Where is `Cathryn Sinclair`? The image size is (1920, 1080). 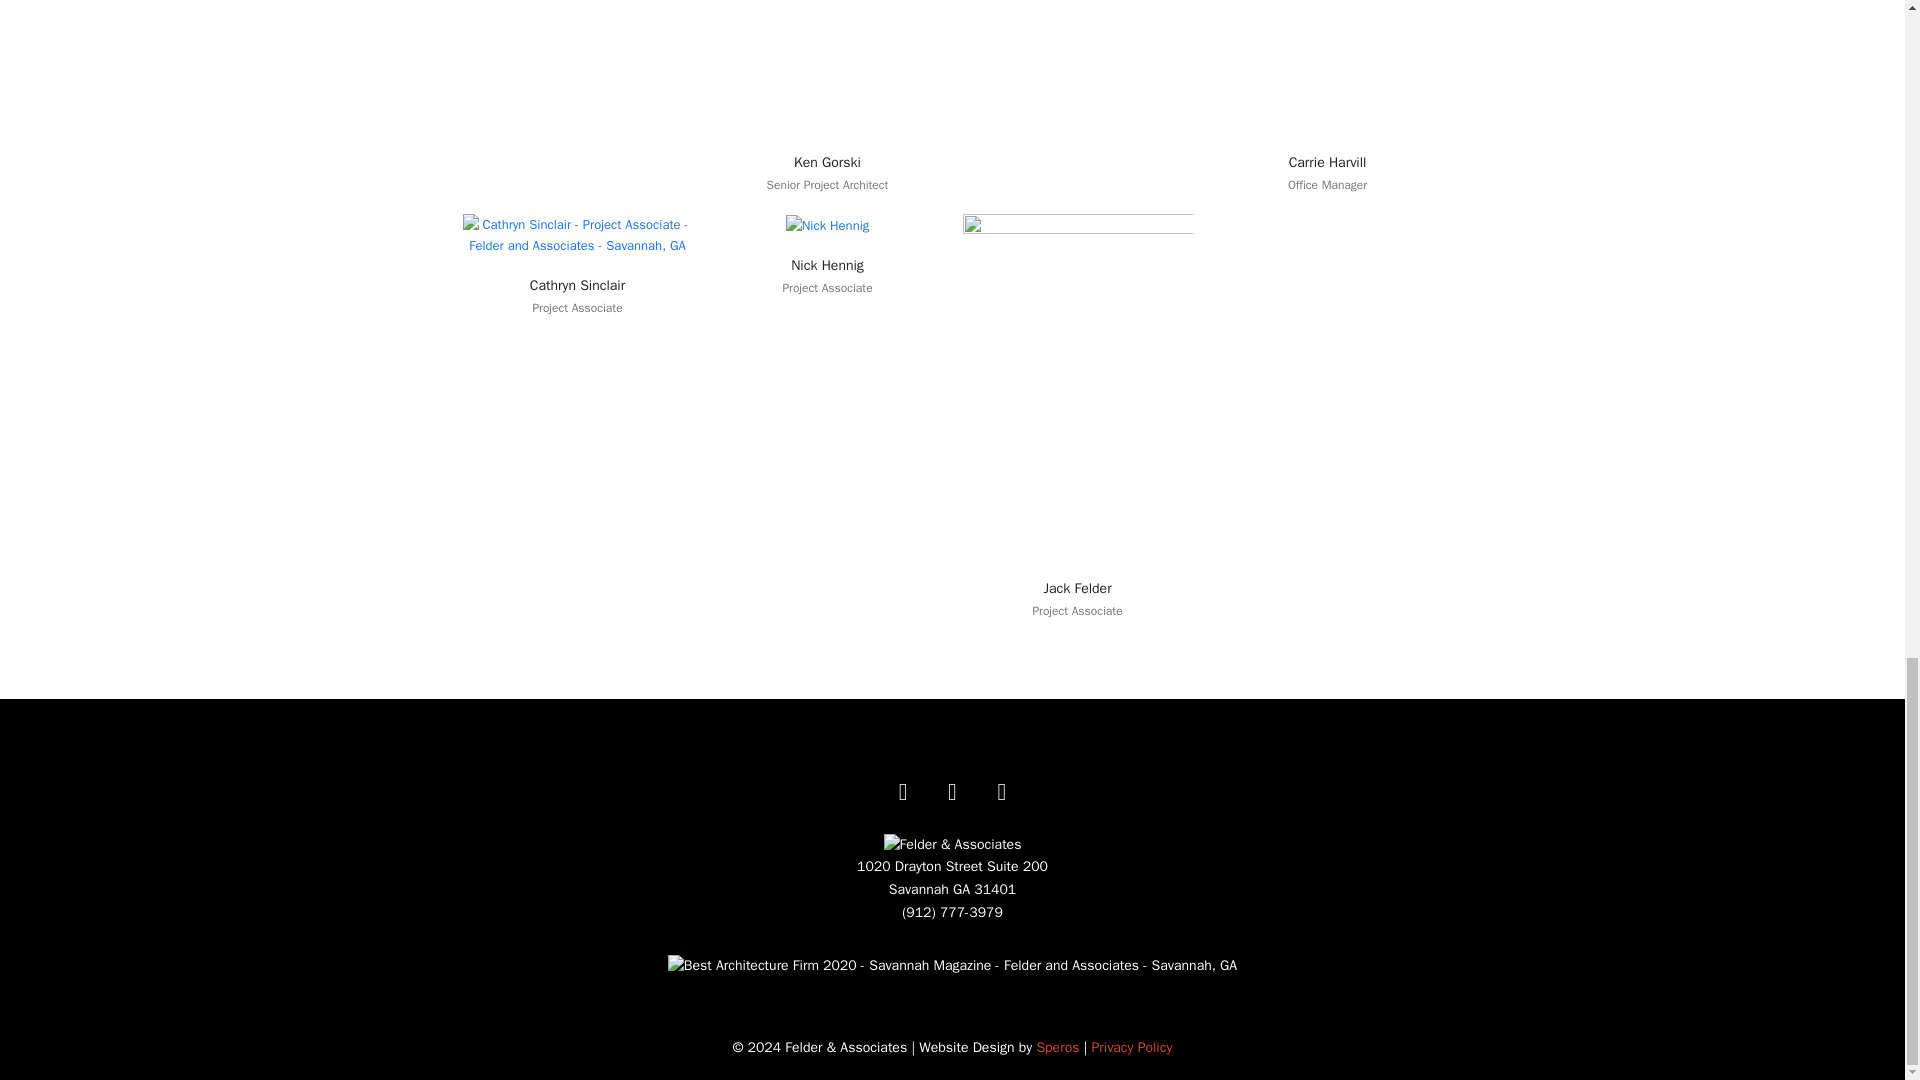 Cathryn Sinclair is located at coordinates (577, 284).